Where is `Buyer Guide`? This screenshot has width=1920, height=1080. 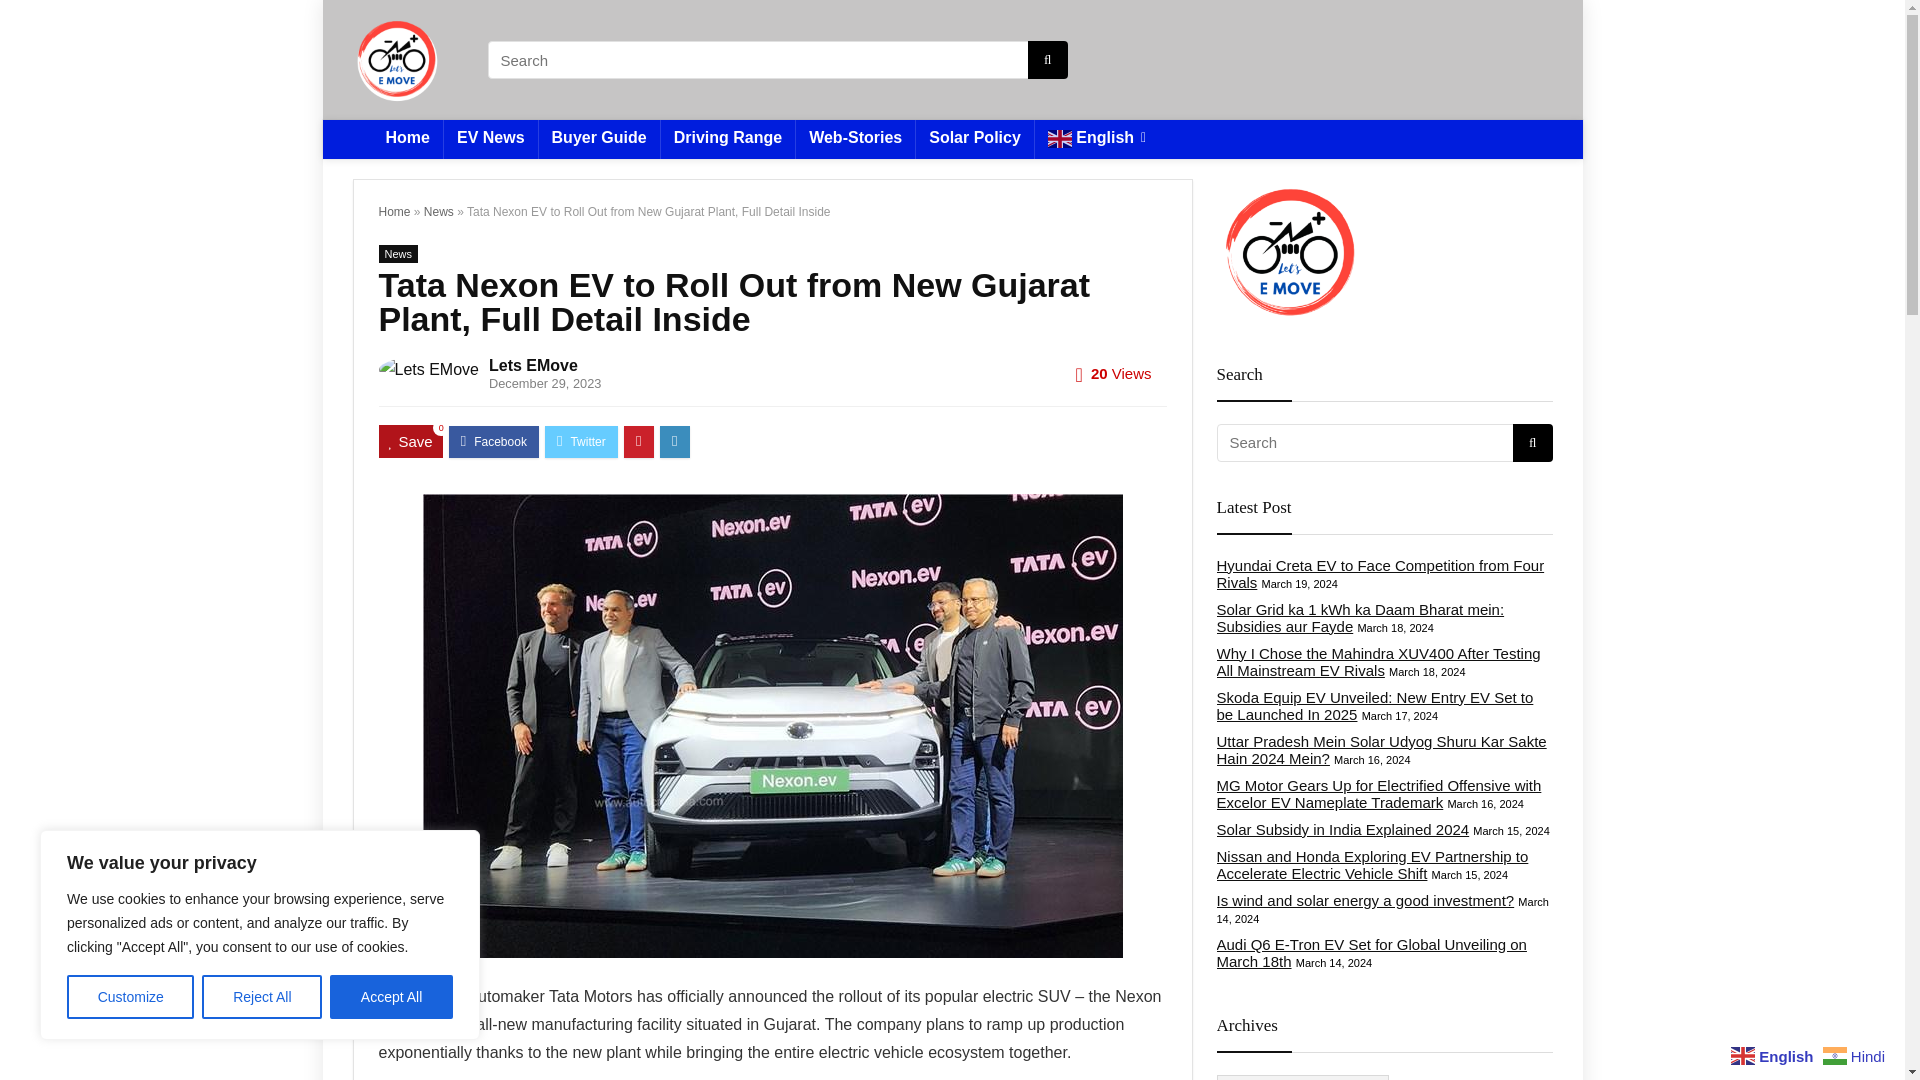 Buyer Guide is located at coordinates (600, 138).